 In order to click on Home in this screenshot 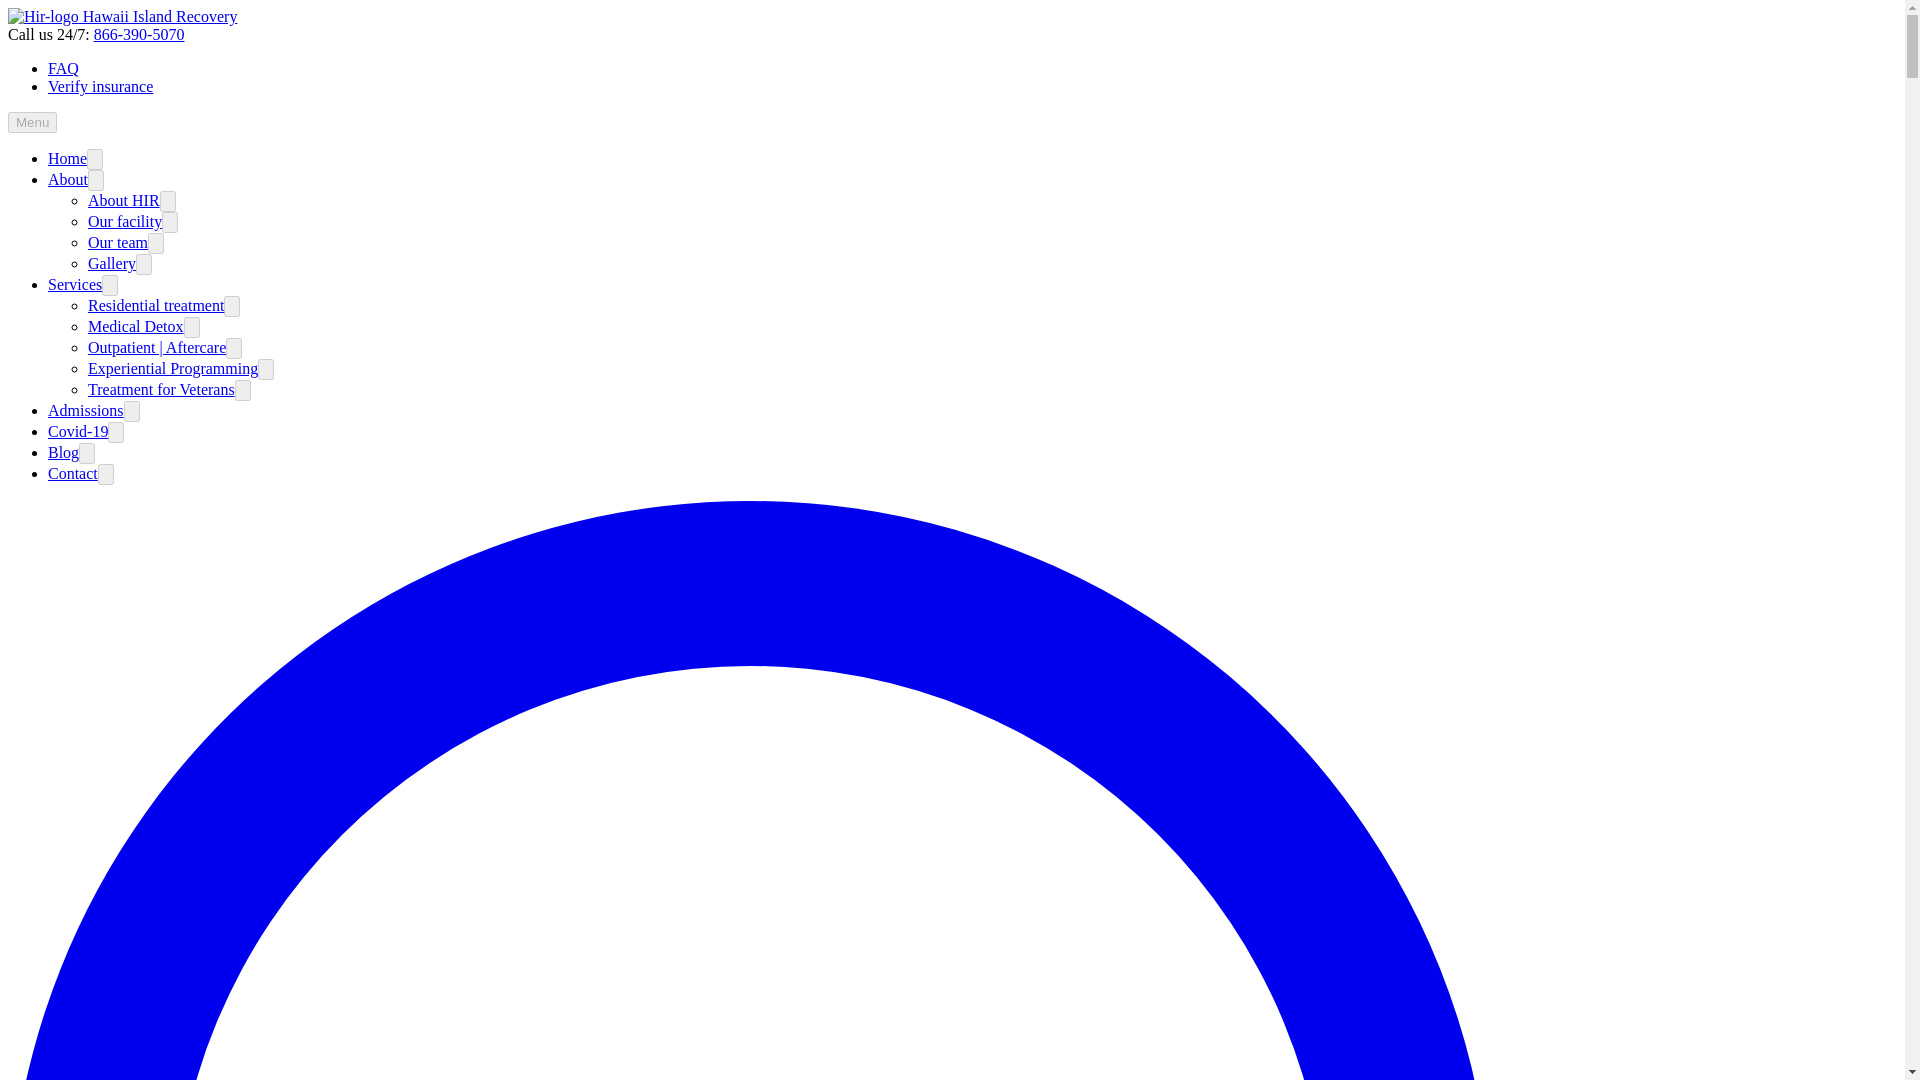, I will do `click(67, 158)`.